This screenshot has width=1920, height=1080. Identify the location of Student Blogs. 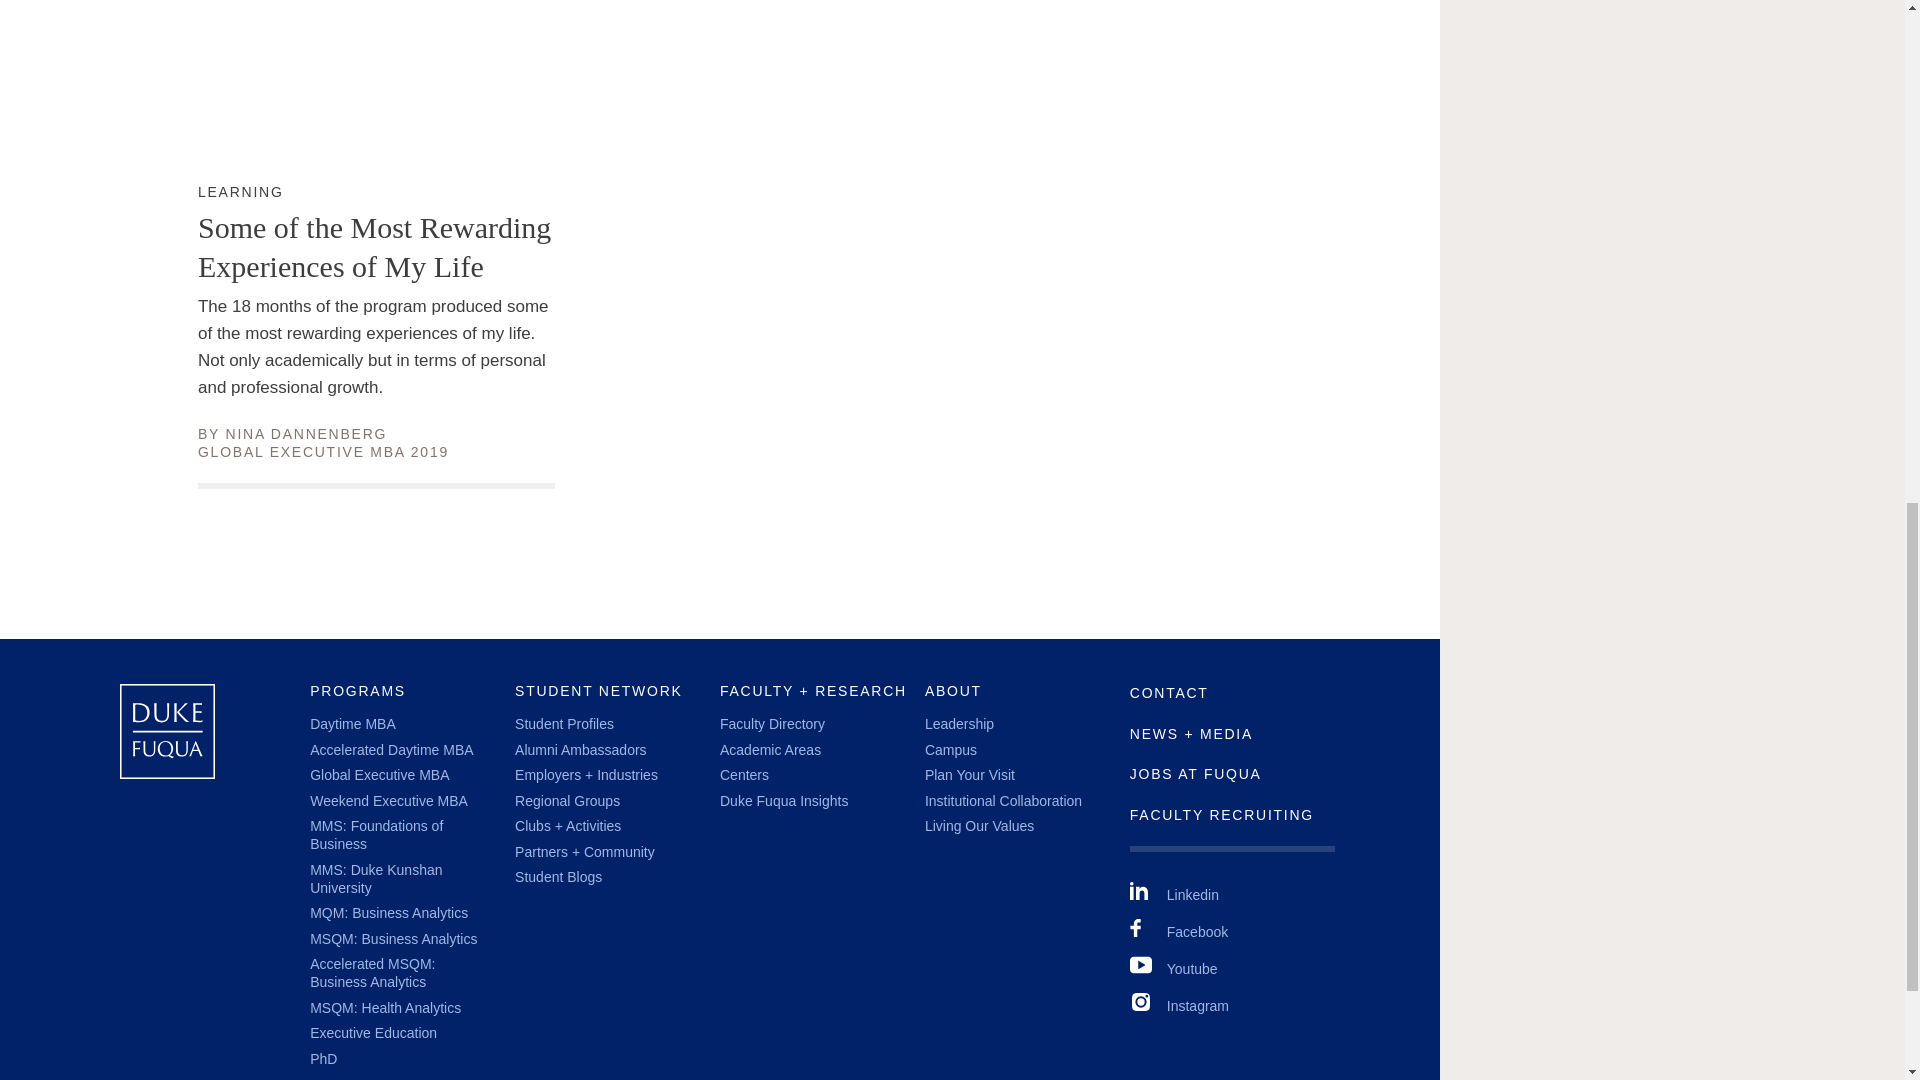
(567, 800).